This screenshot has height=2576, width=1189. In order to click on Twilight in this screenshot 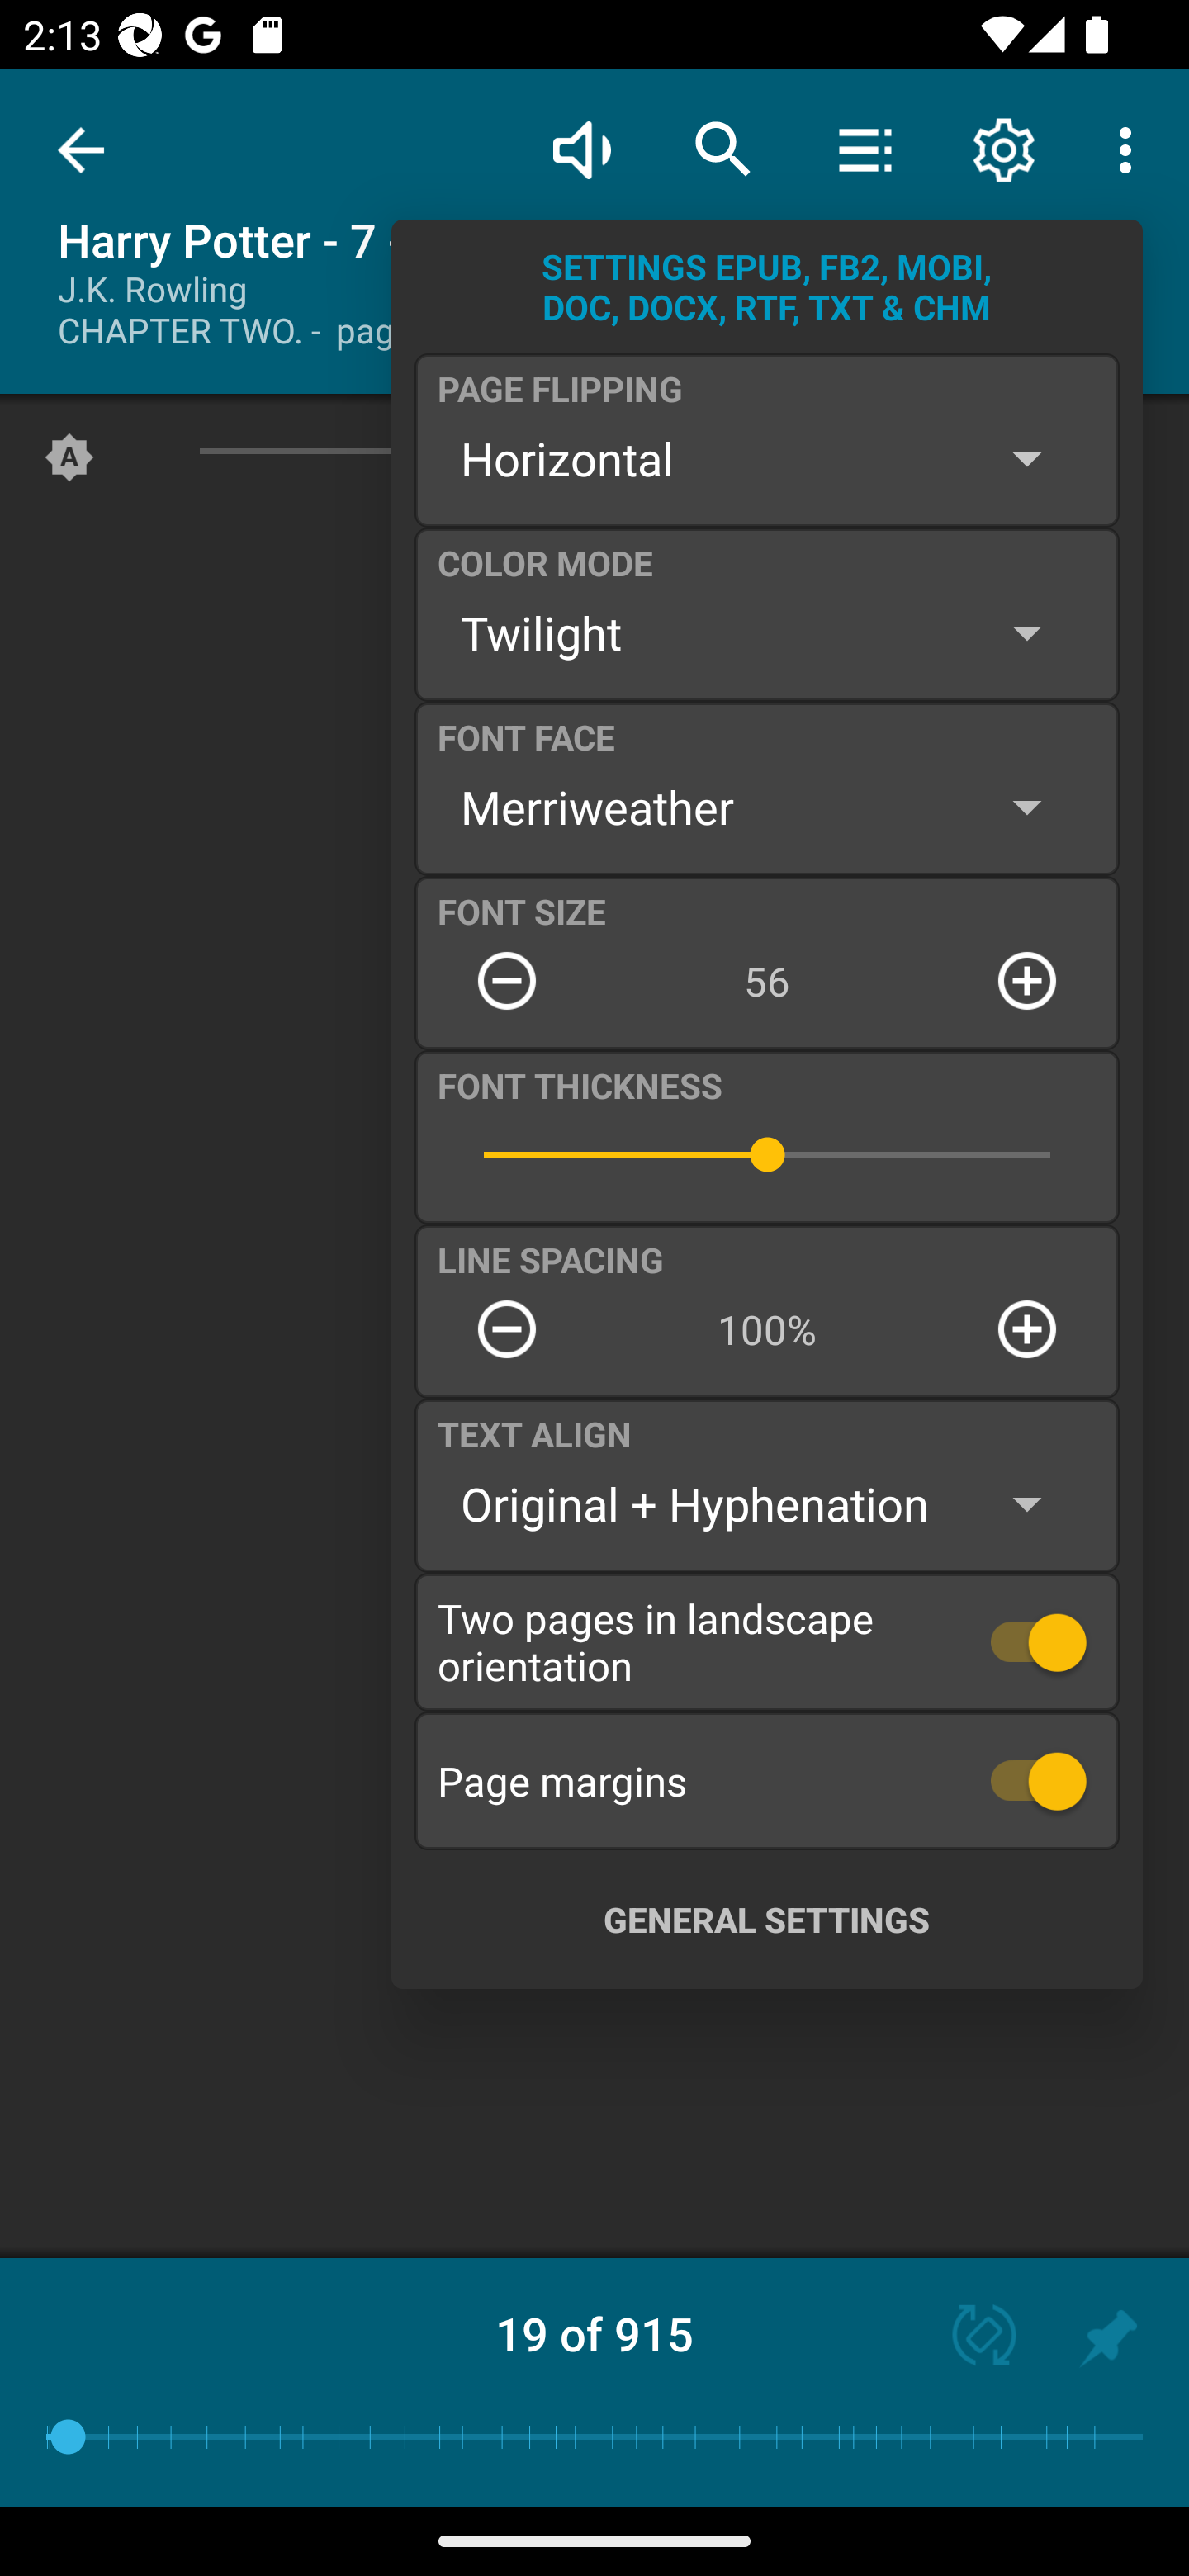, I will do `click(766, 632)`.